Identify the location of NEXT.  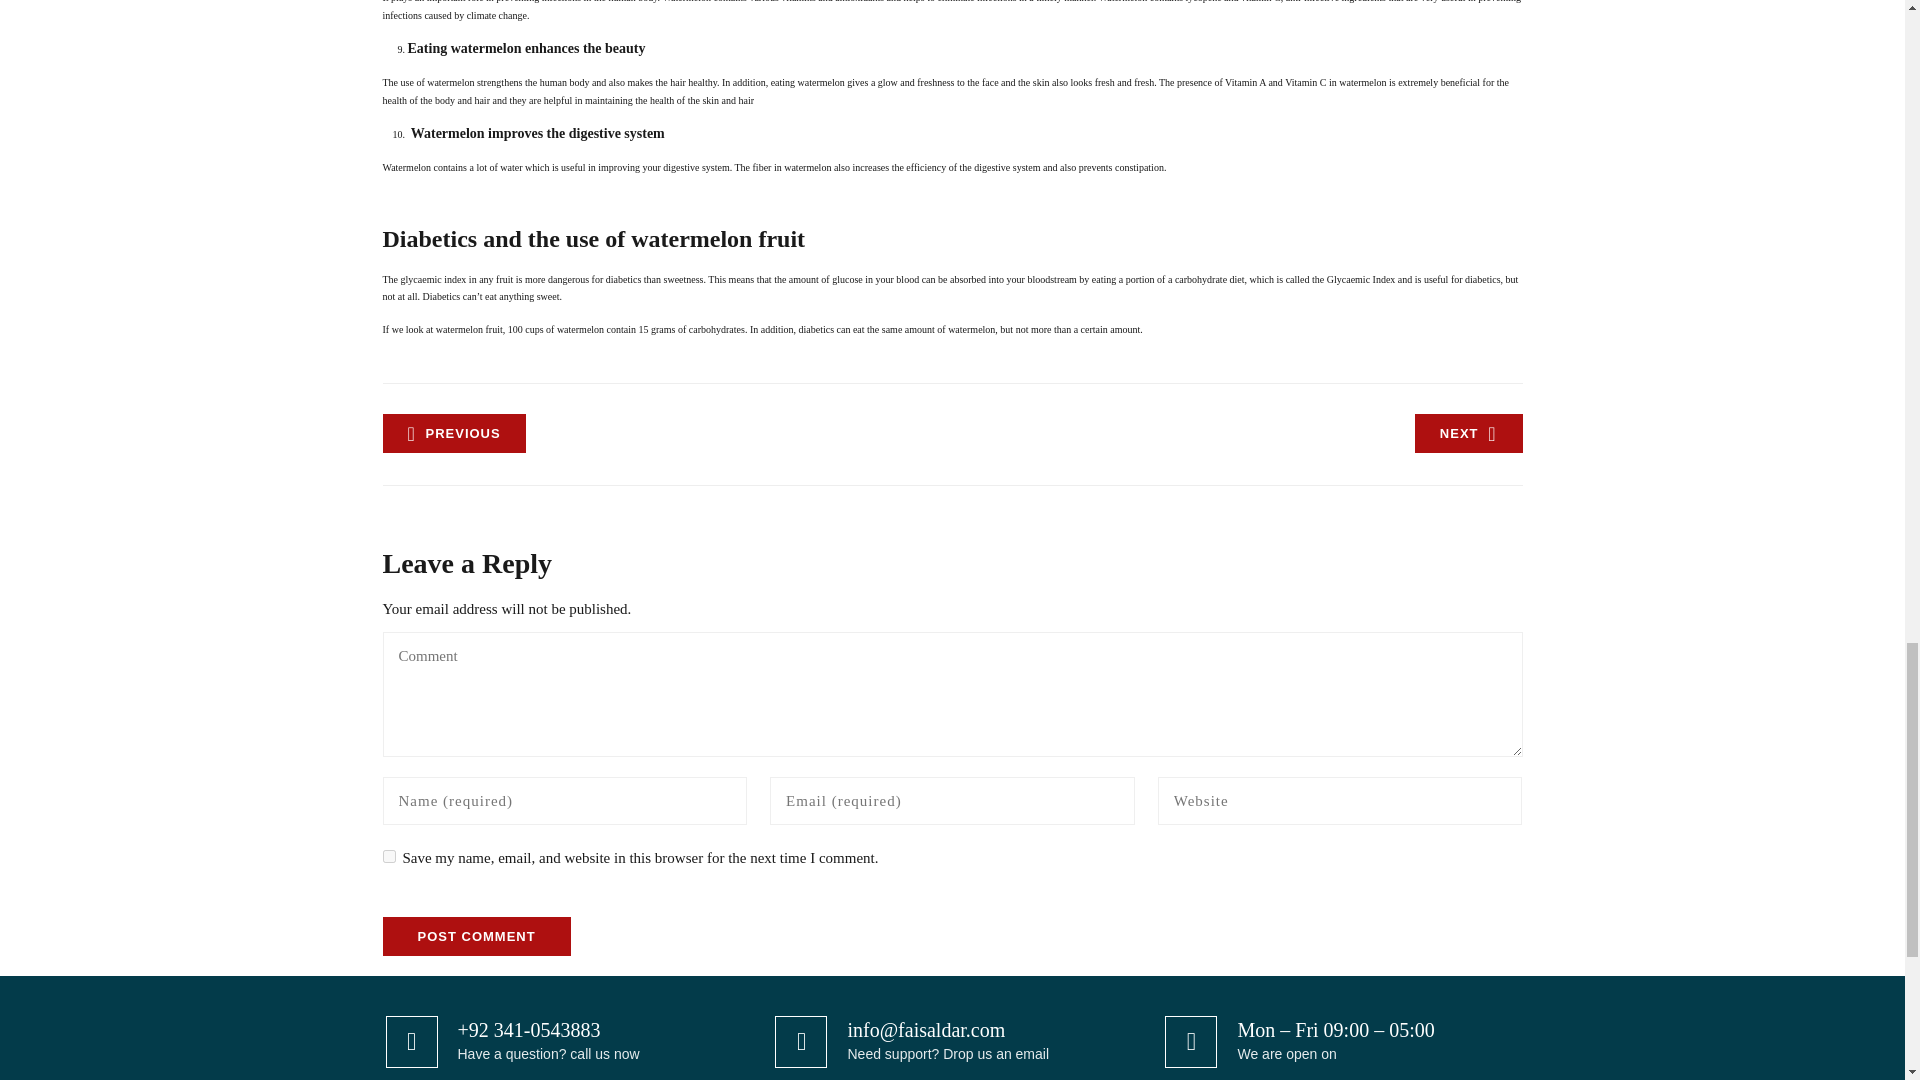
(1468, 432).